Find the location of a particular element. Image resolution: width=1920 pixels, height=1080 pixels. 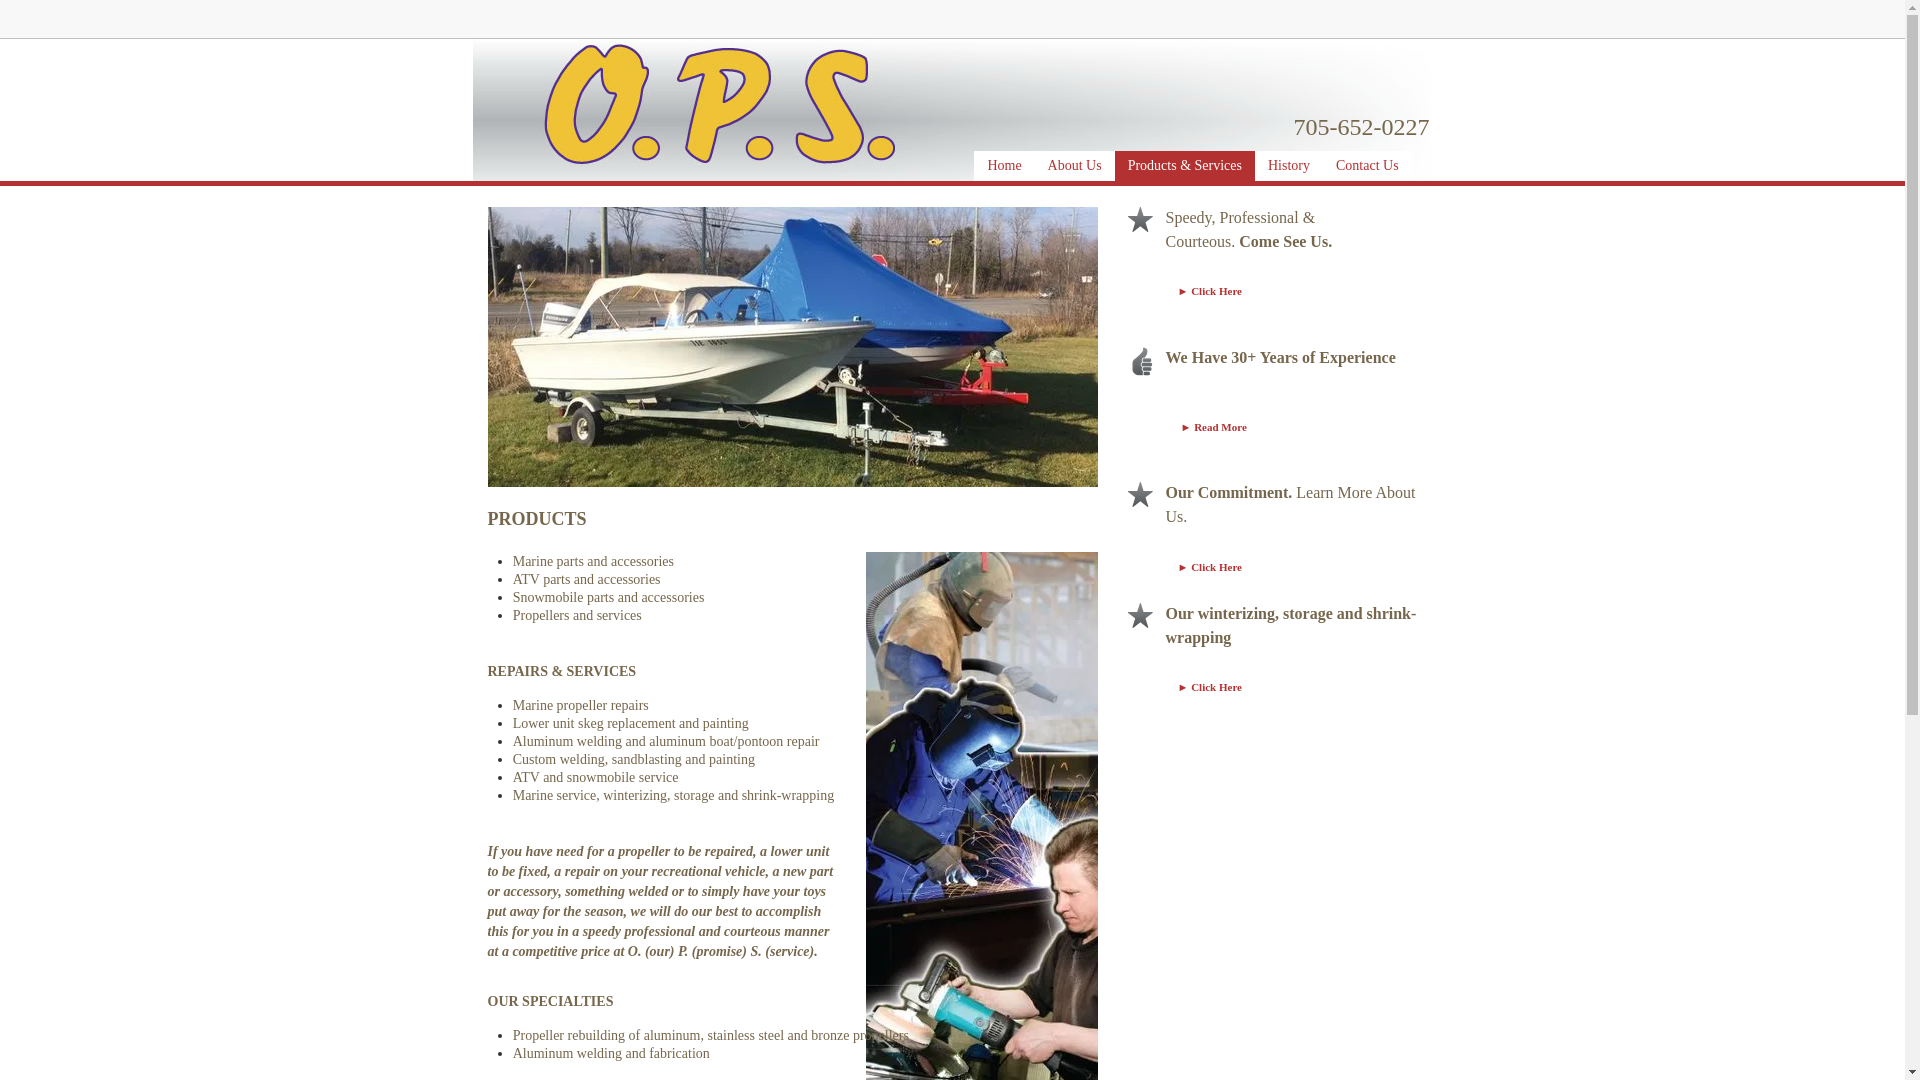

Home is located at coordinates (1004, 166).